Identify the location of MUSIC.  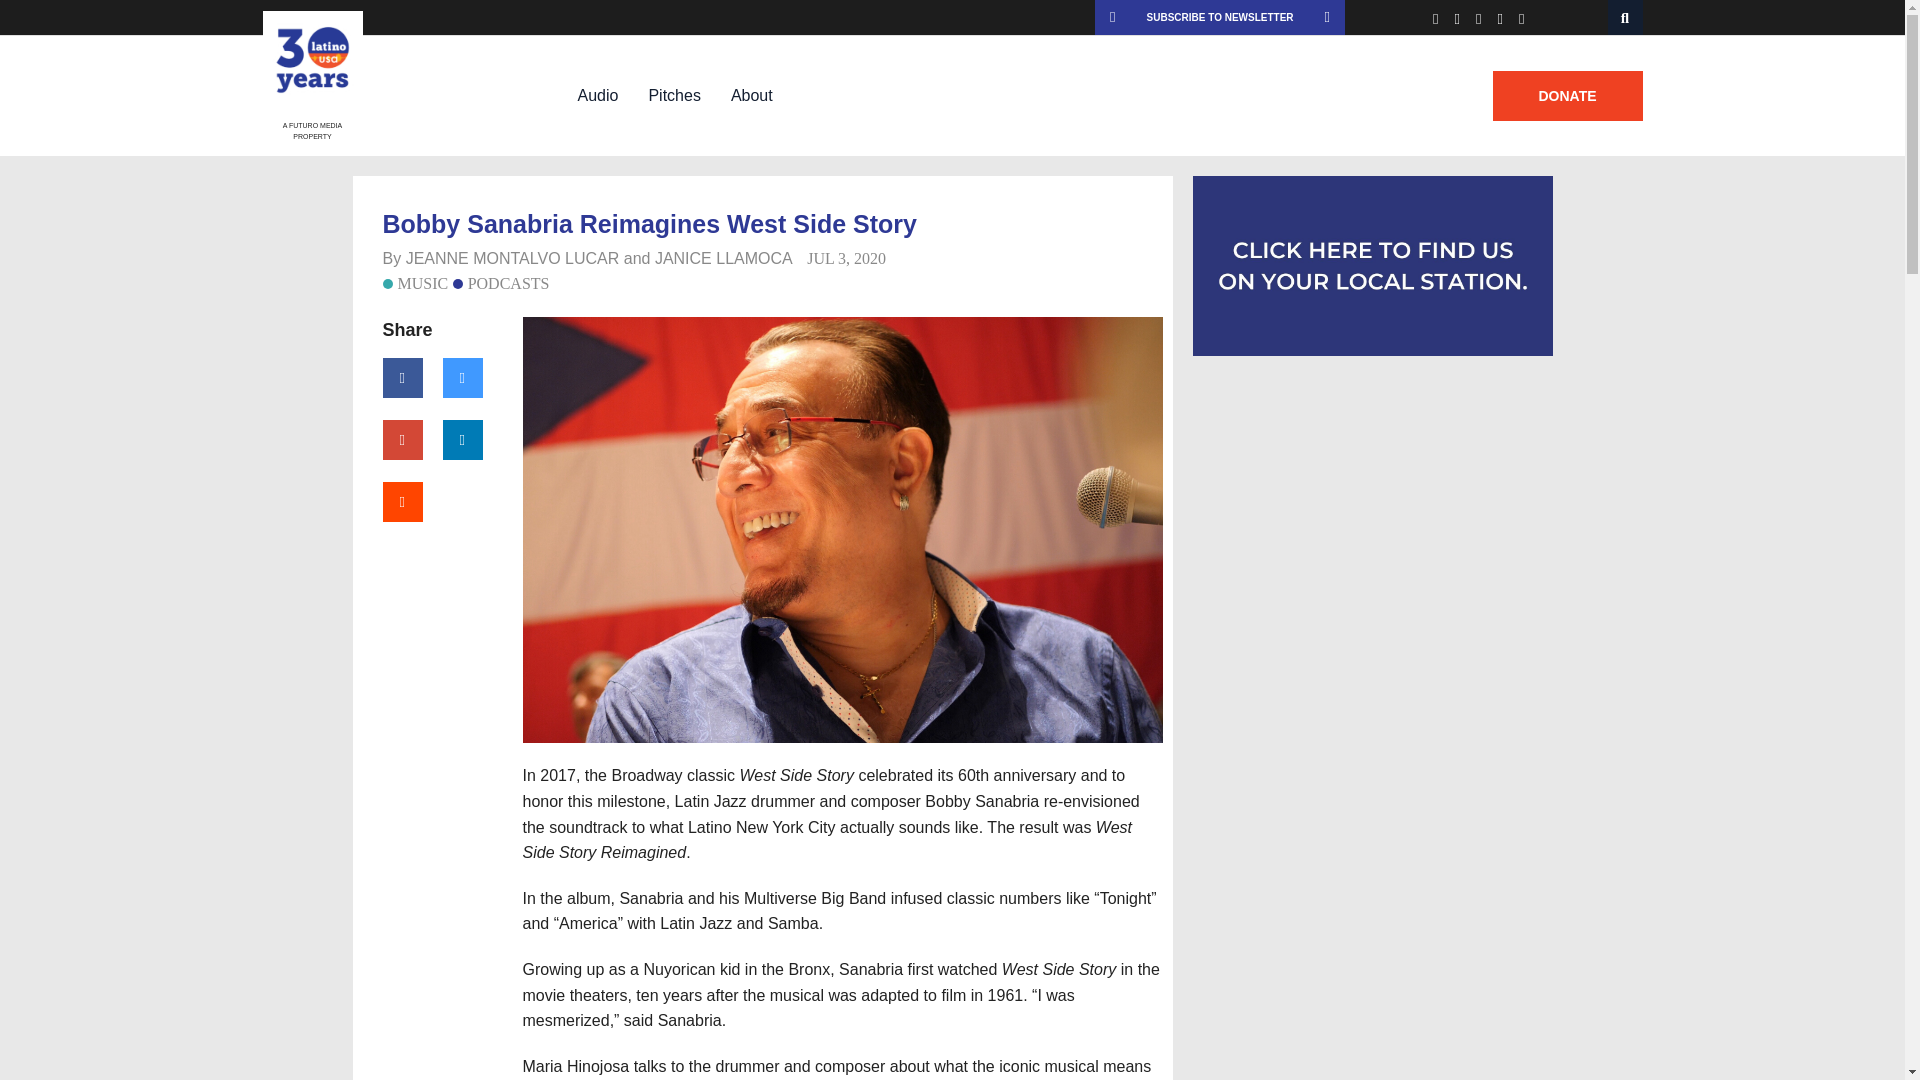
(414, 283).